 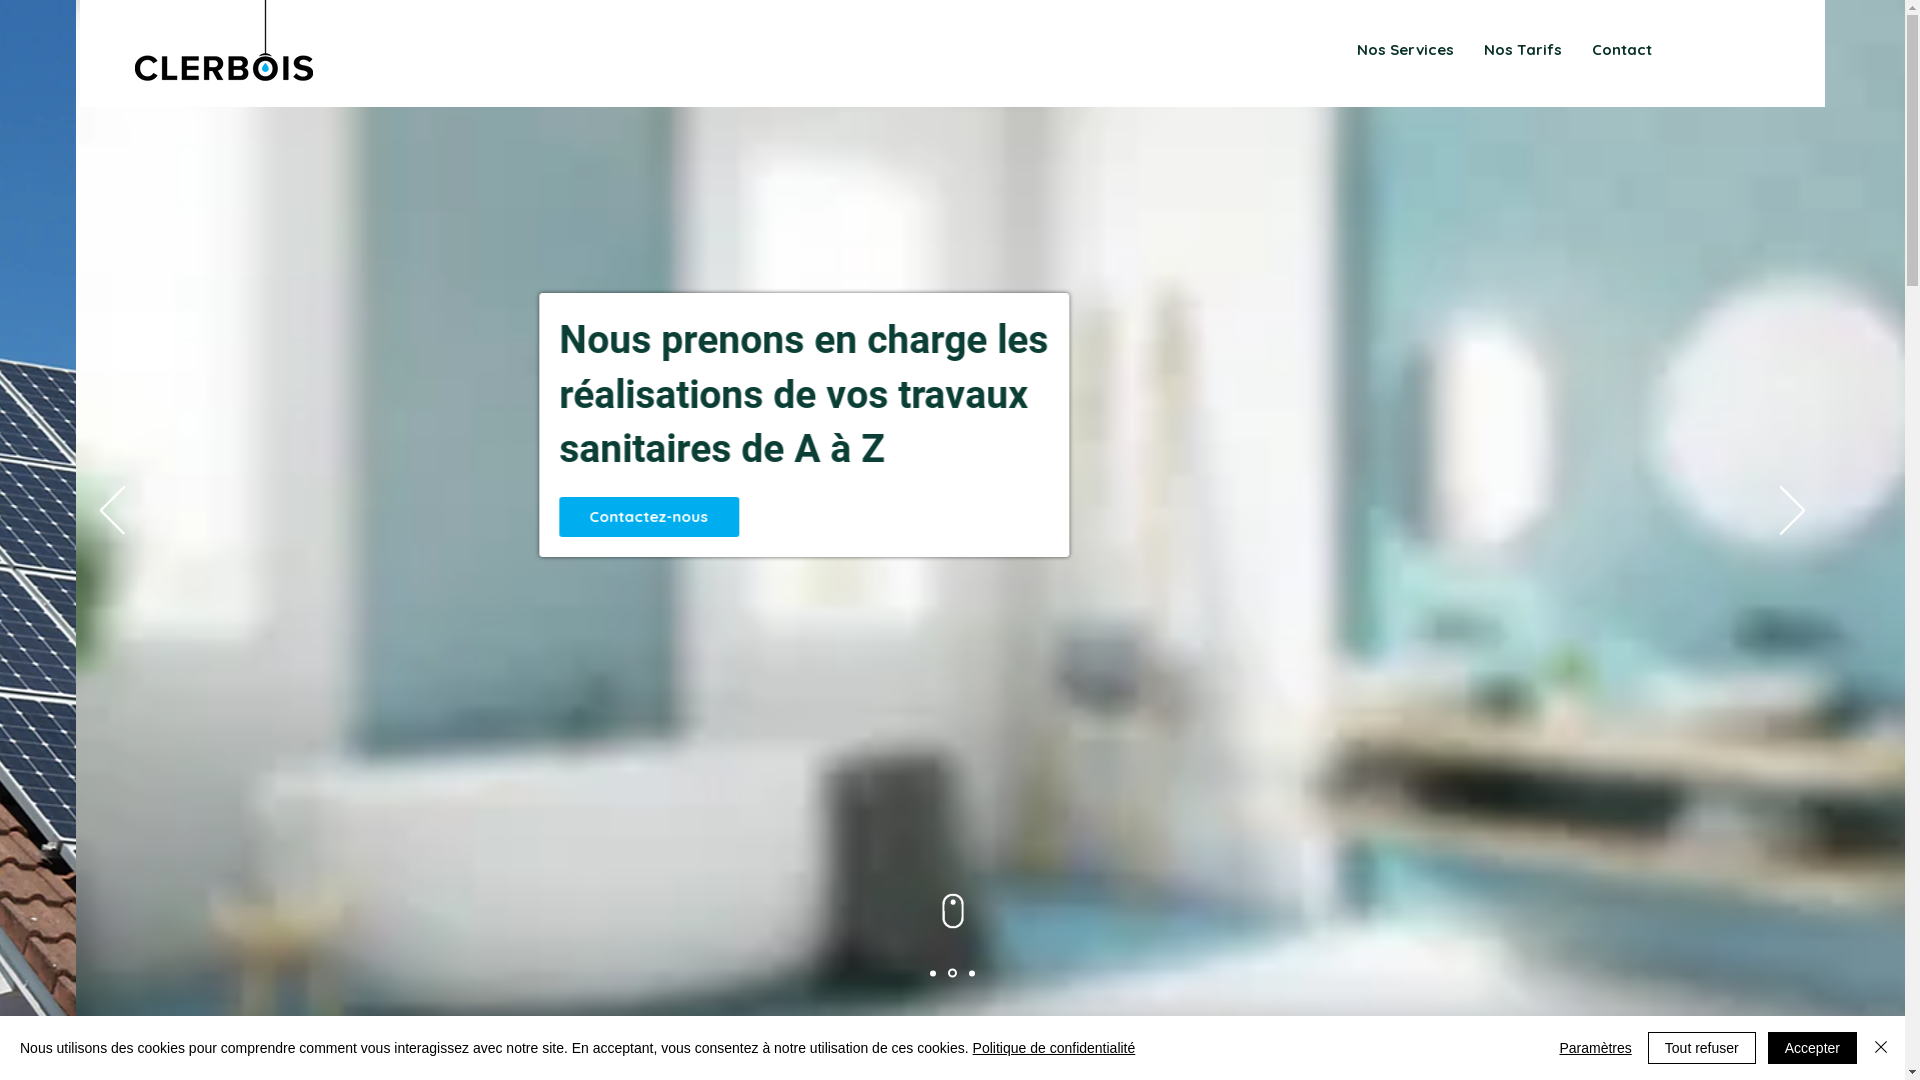 I want to click on Clerbois Chauffage, so click(x=224, y=48).